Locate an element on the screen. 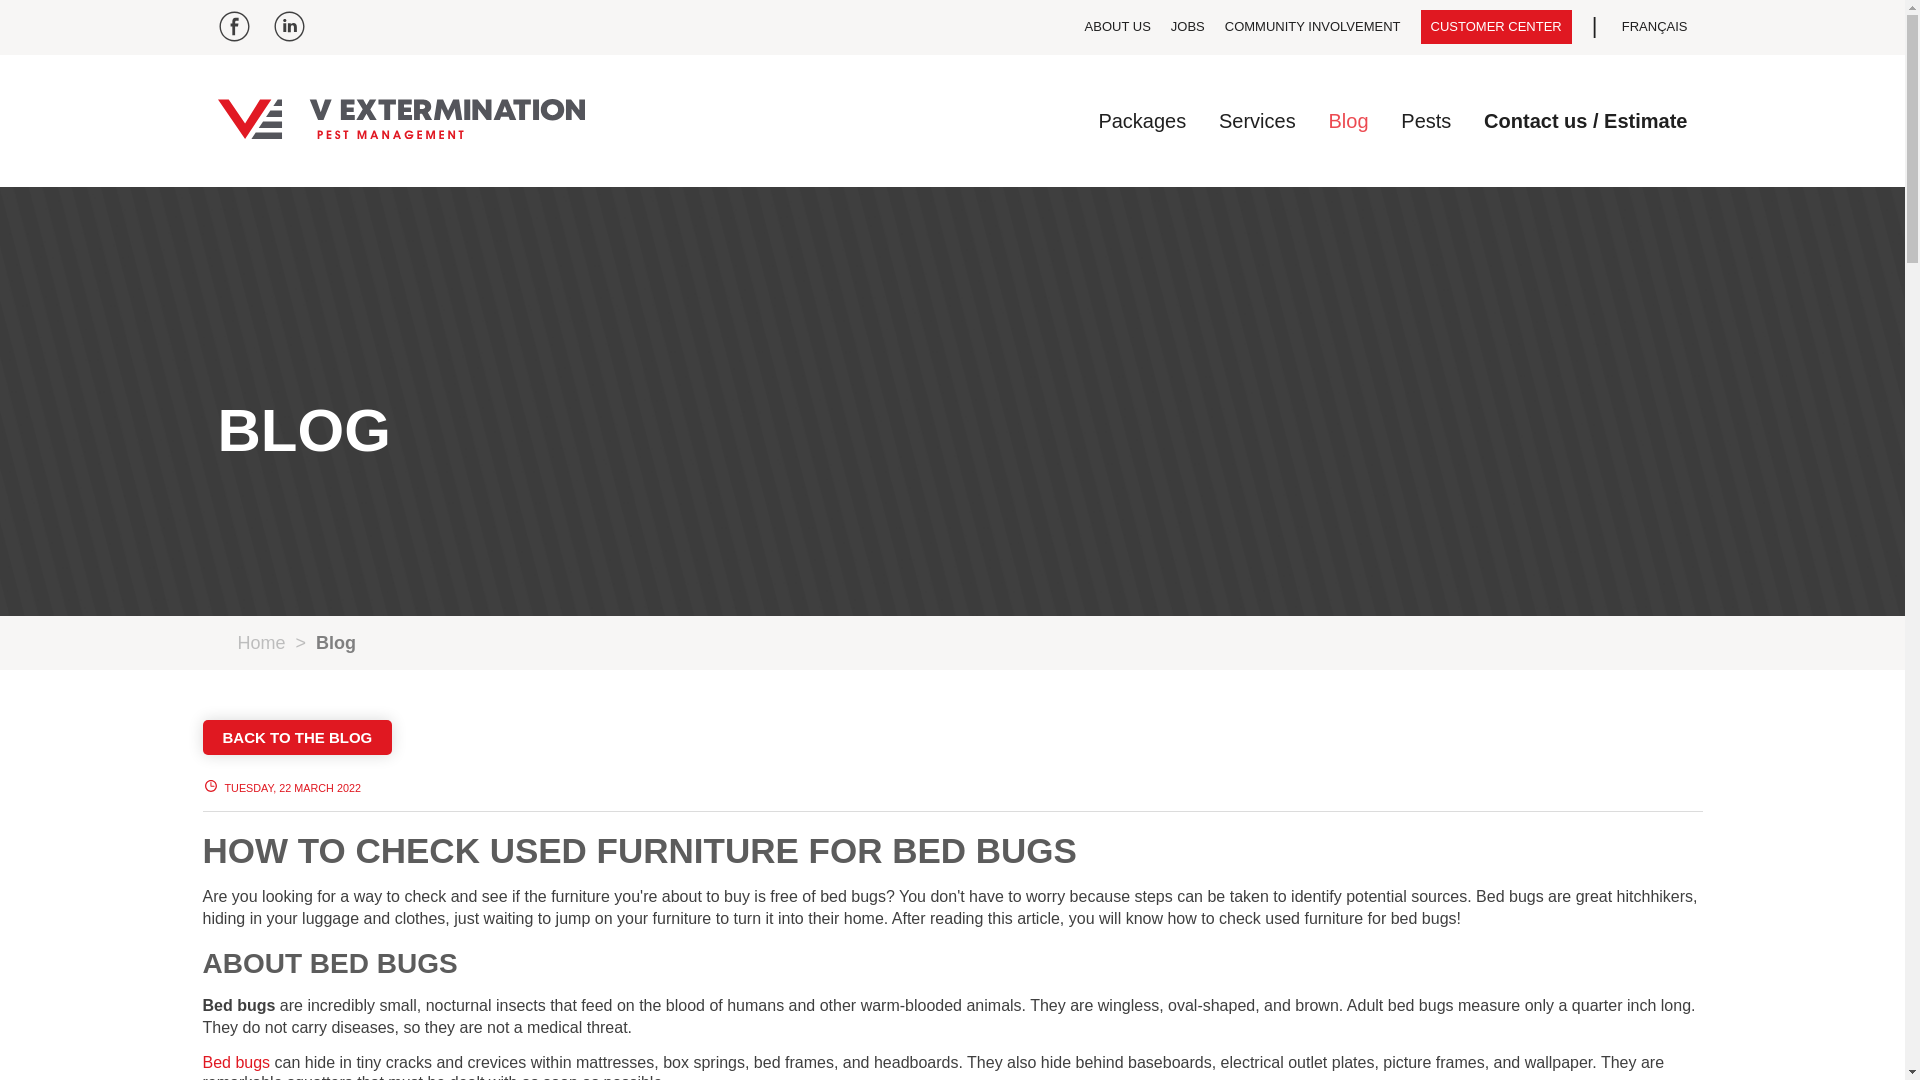 Image resolution: width=1920 pixels, height=1080 pixels. Blog is located at coordinates (1348, 120).